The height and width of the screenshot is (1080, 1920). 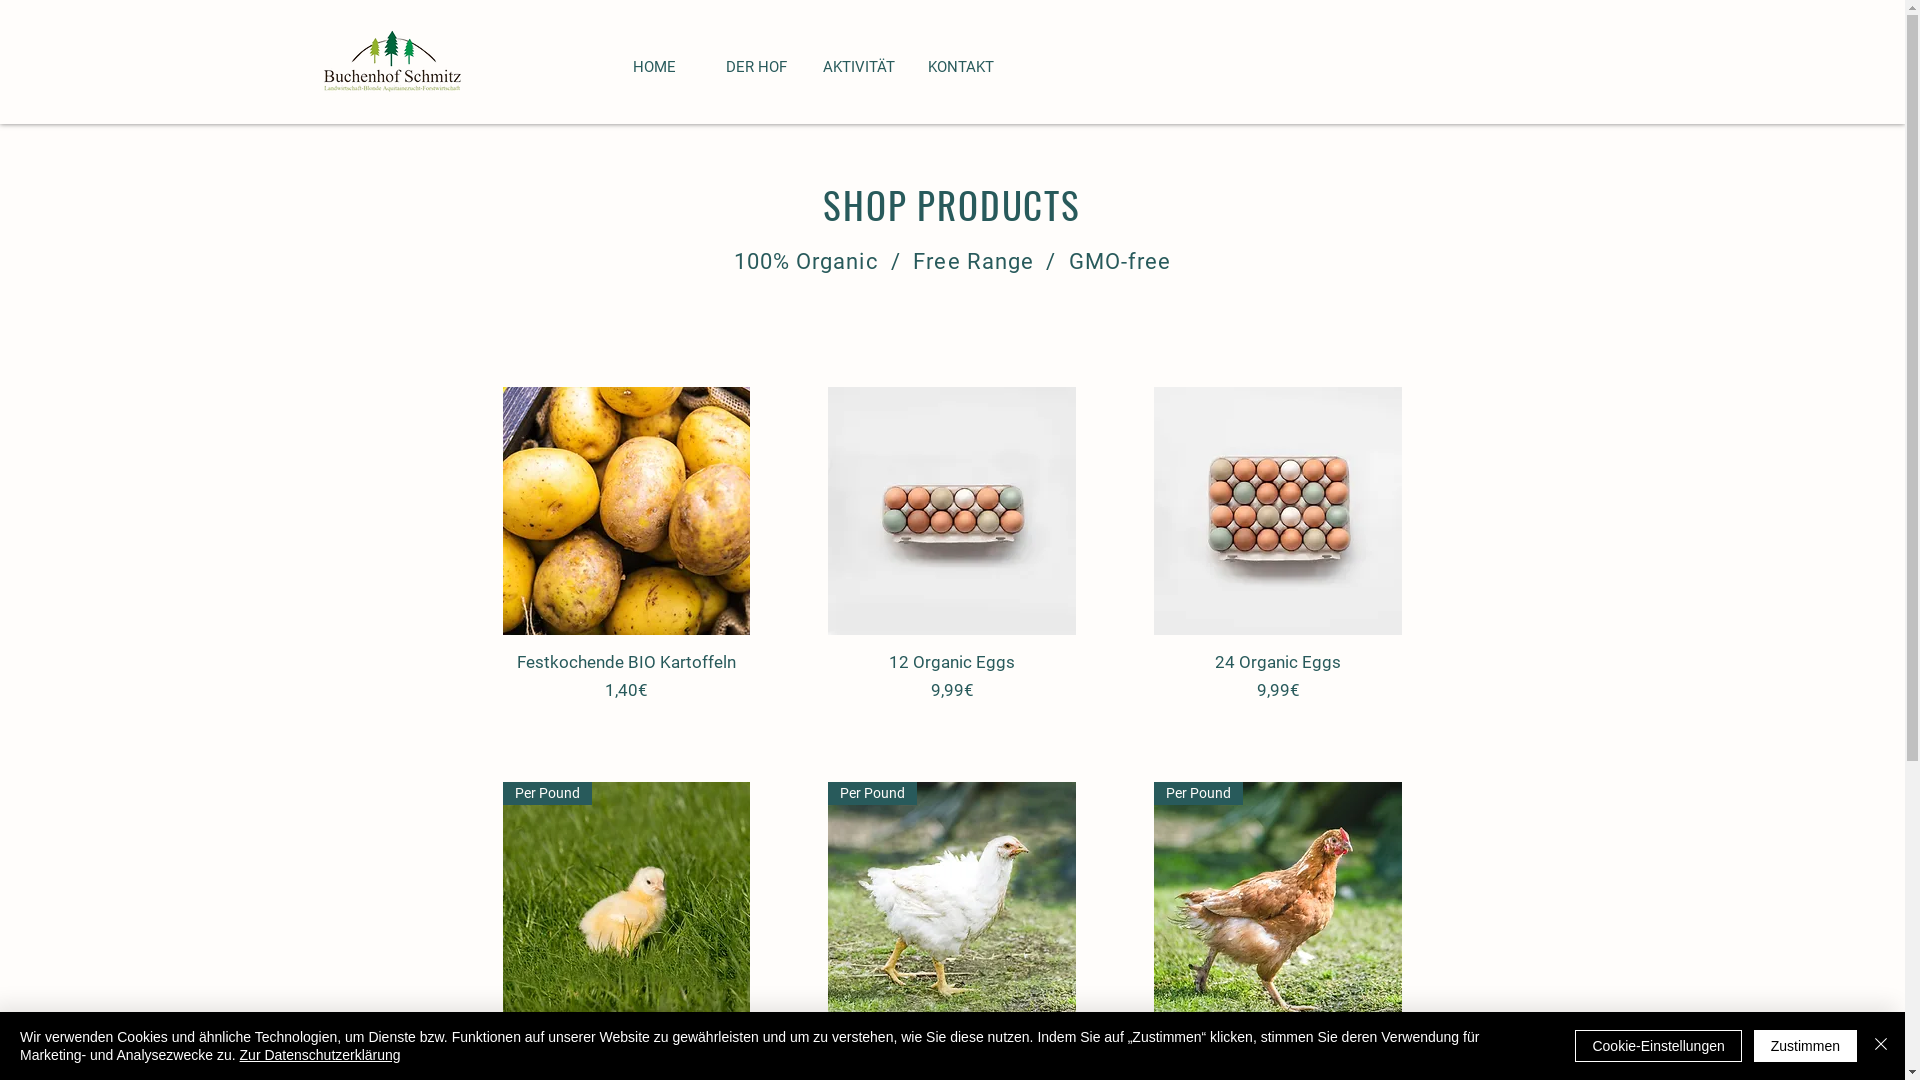 What do you see at coordinates (1806, 1046) in the screenshot?
I see `Zustimmen` at bounding box center [1806, 1046].